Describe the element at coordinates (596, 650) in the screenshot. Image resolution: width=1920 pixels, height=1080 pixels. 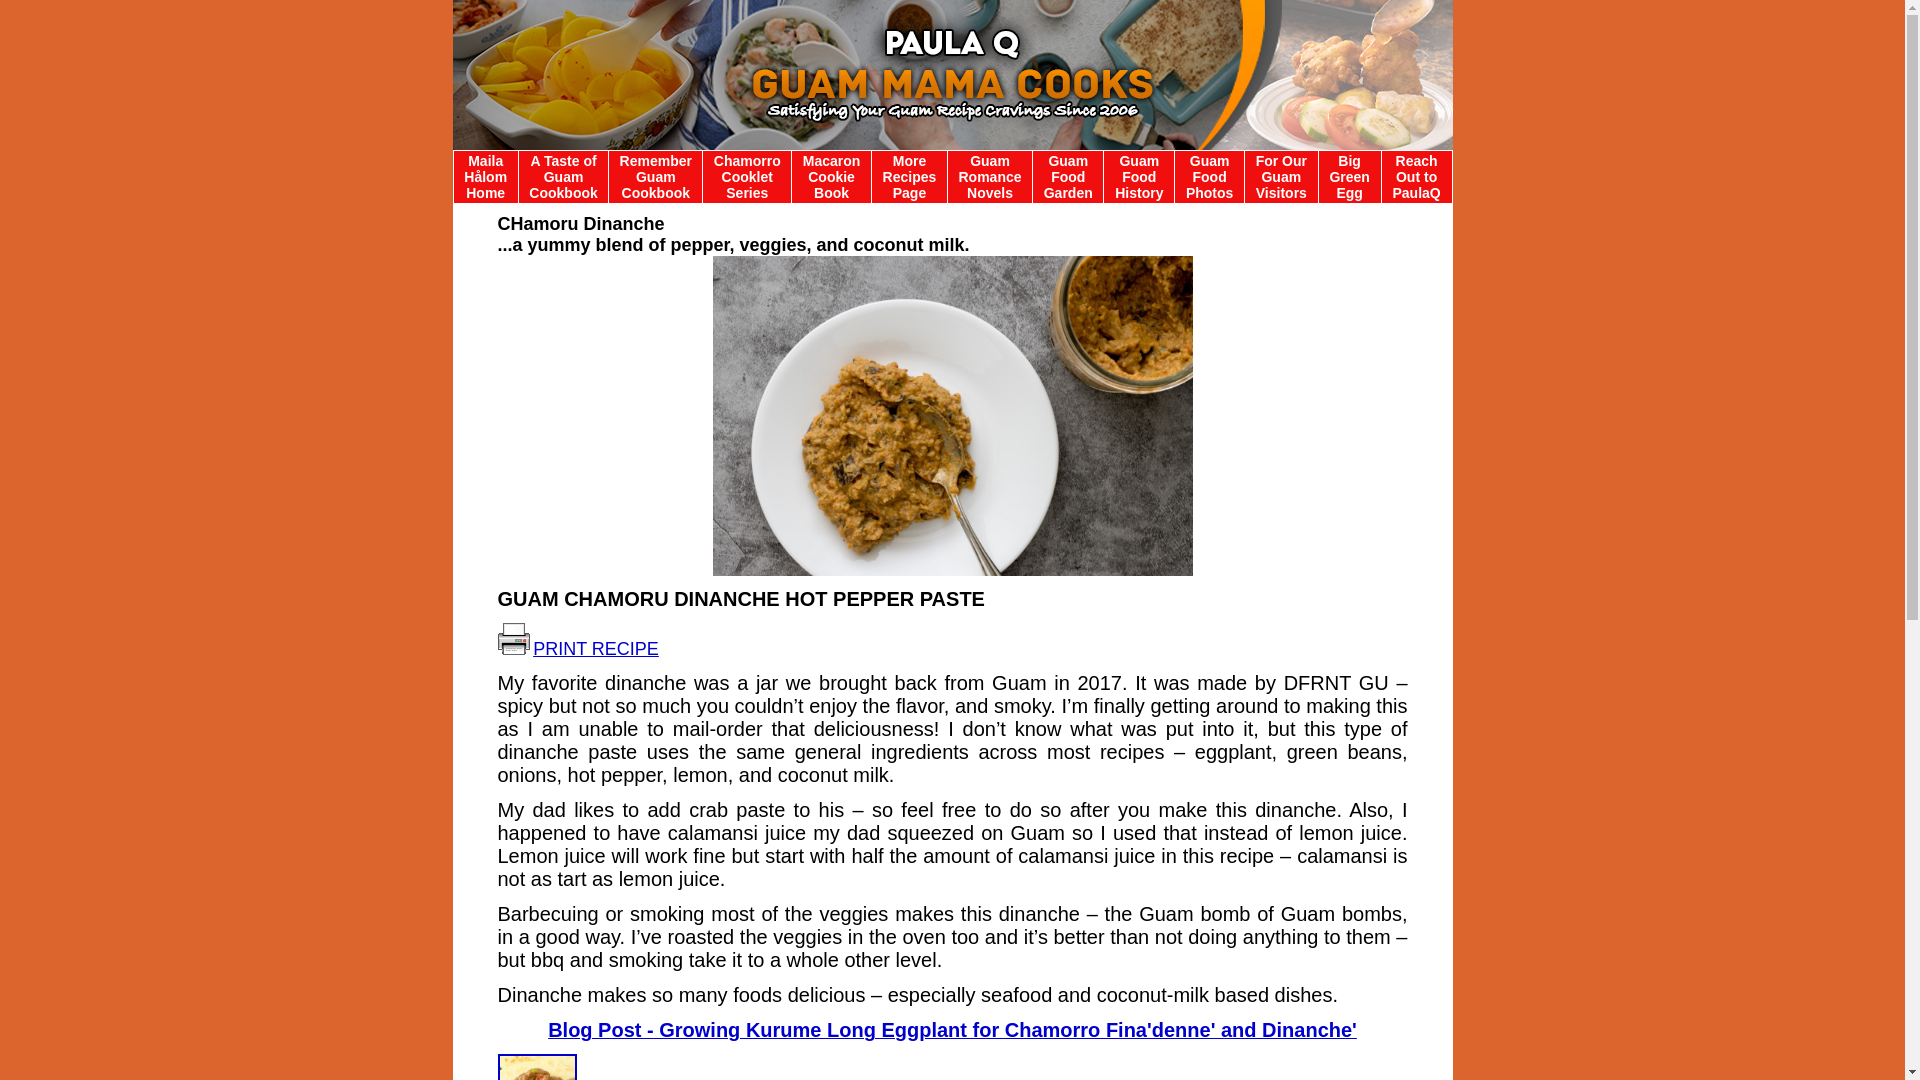
I see `PRINT RECIPE` at that location.